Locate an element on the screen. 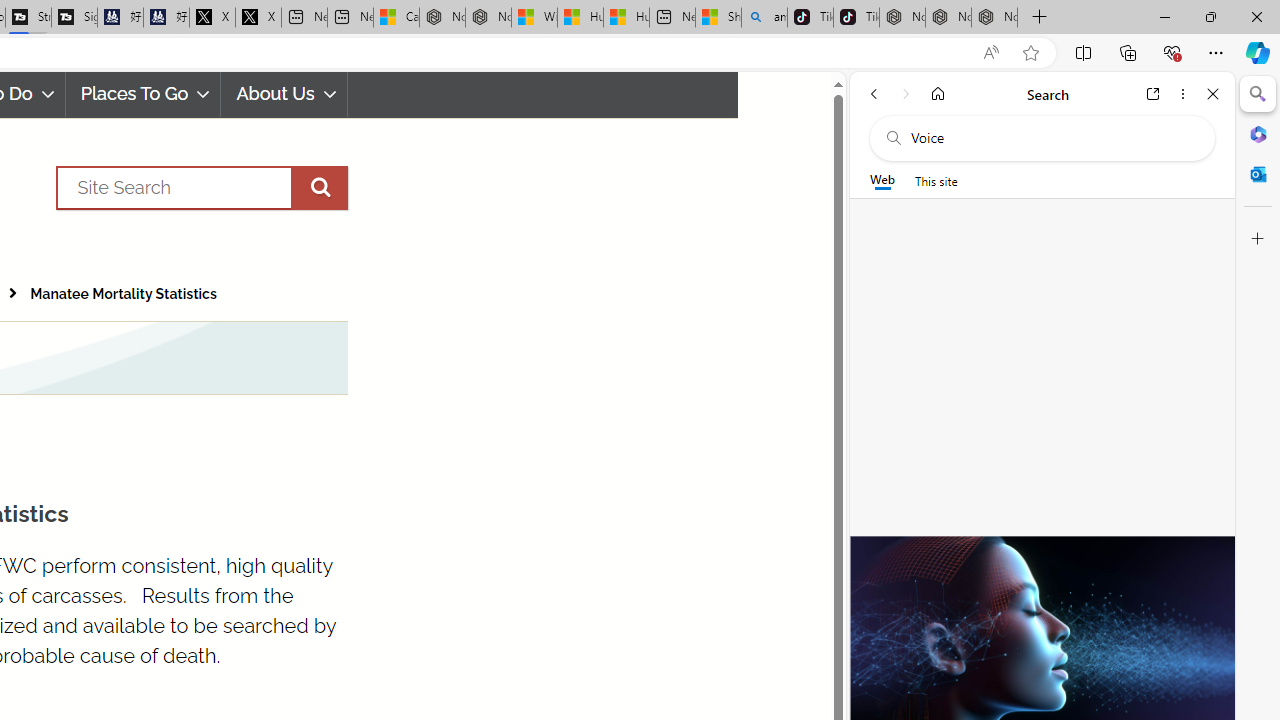 The width and height of the screenshot is (1280, 720). Settings and more (Alt+F) is located at coordinates (1216, 52).